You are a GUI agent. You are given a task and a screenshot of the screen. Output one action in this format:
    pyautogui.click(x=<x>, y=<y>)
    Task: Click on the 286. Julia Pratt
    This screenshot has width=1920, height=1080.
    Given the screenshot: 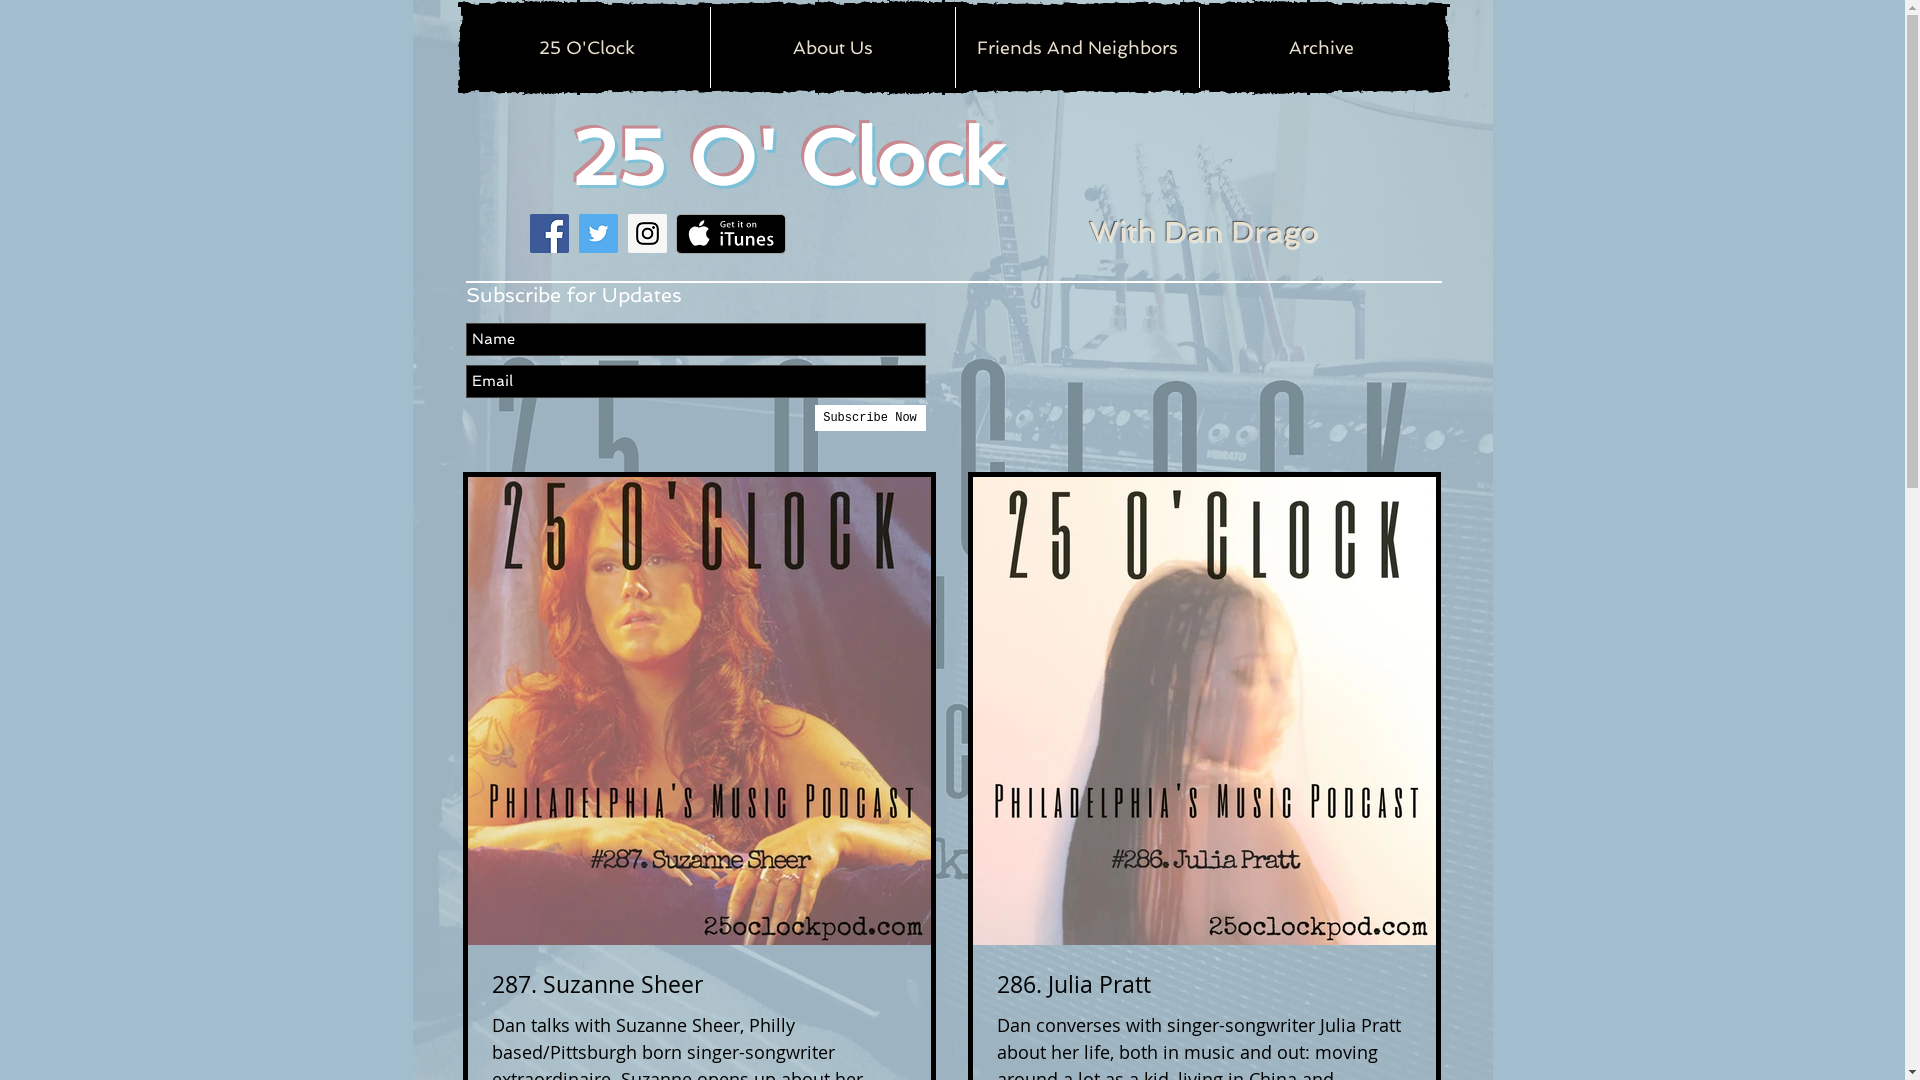 What is the action you would take?
    pyautogui.click(x=1204, y=985)
    